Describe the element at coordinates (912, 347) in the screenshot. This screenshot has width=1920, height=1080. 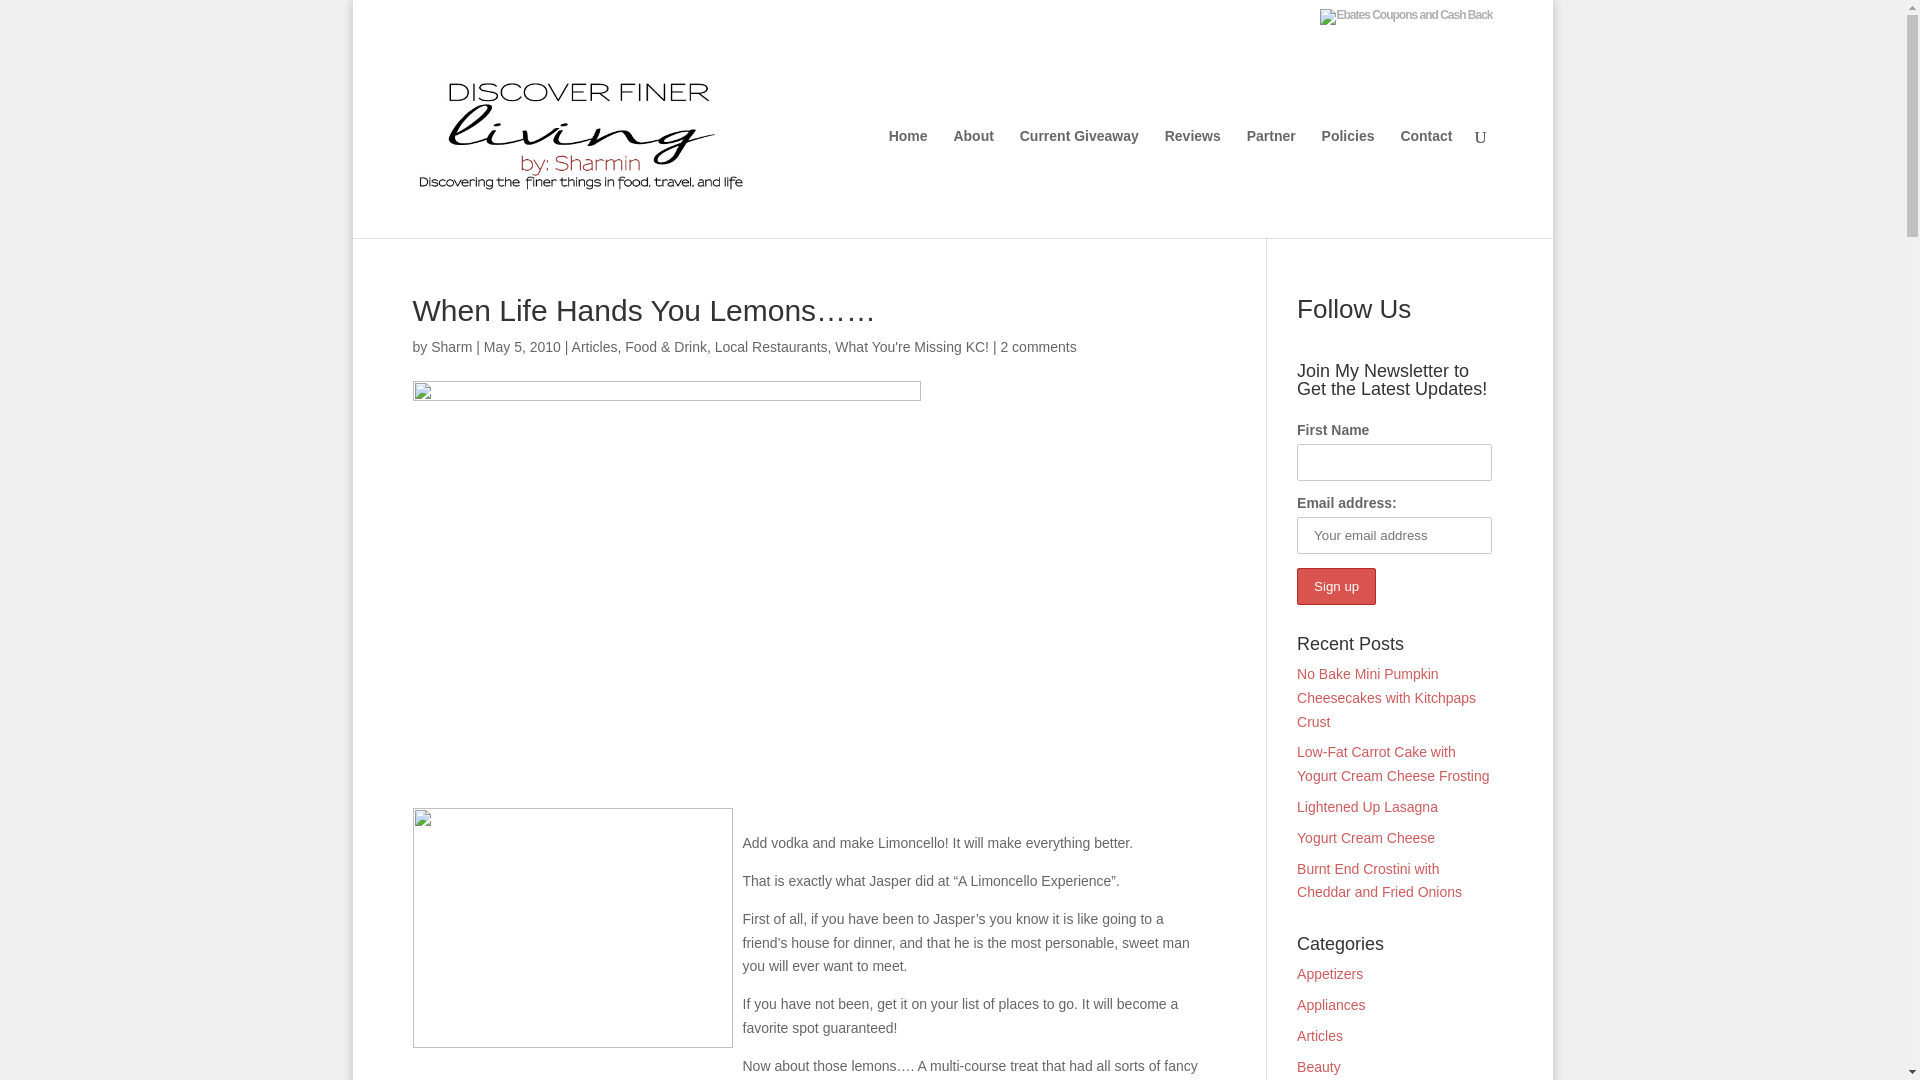
I see `What You're Missing KC!` at that location.